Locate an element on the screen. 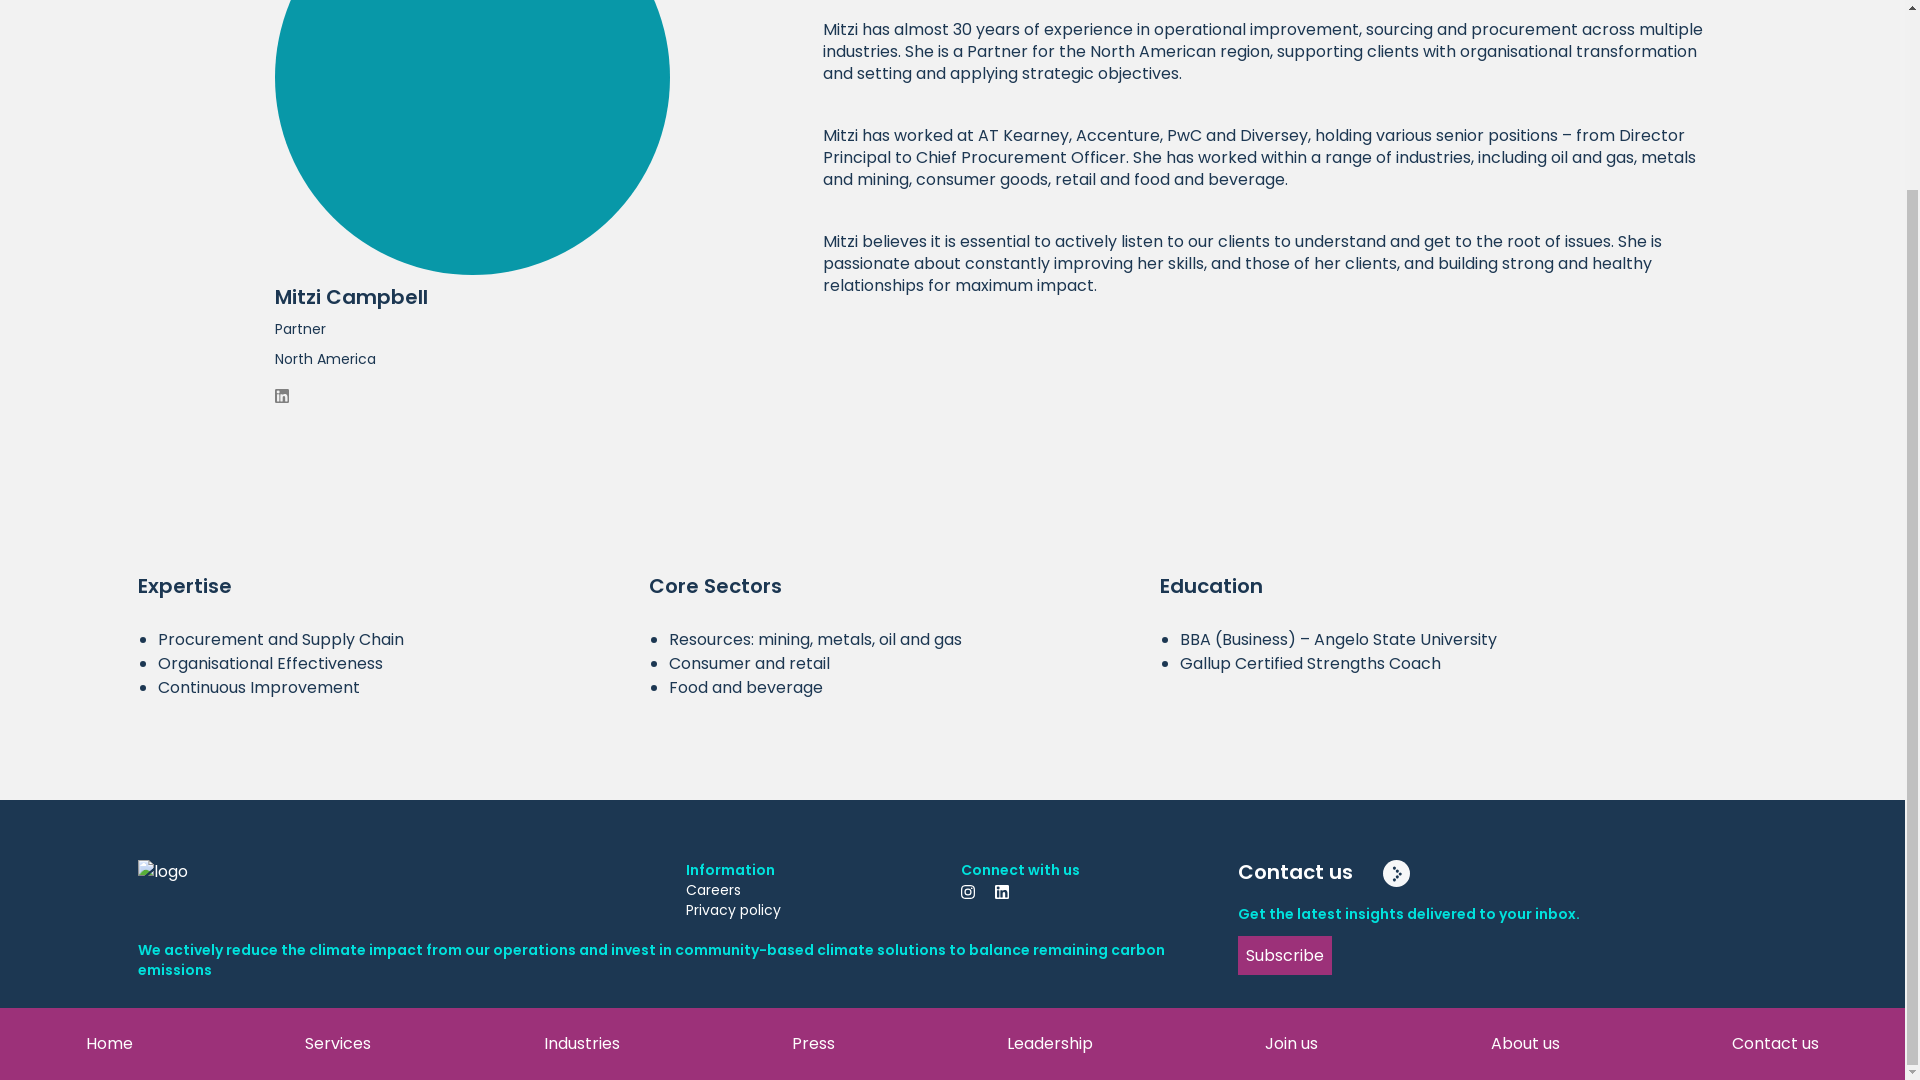 This screenshot has height=1080, width=1920. Leadership is located at coordinates (1049, 828).